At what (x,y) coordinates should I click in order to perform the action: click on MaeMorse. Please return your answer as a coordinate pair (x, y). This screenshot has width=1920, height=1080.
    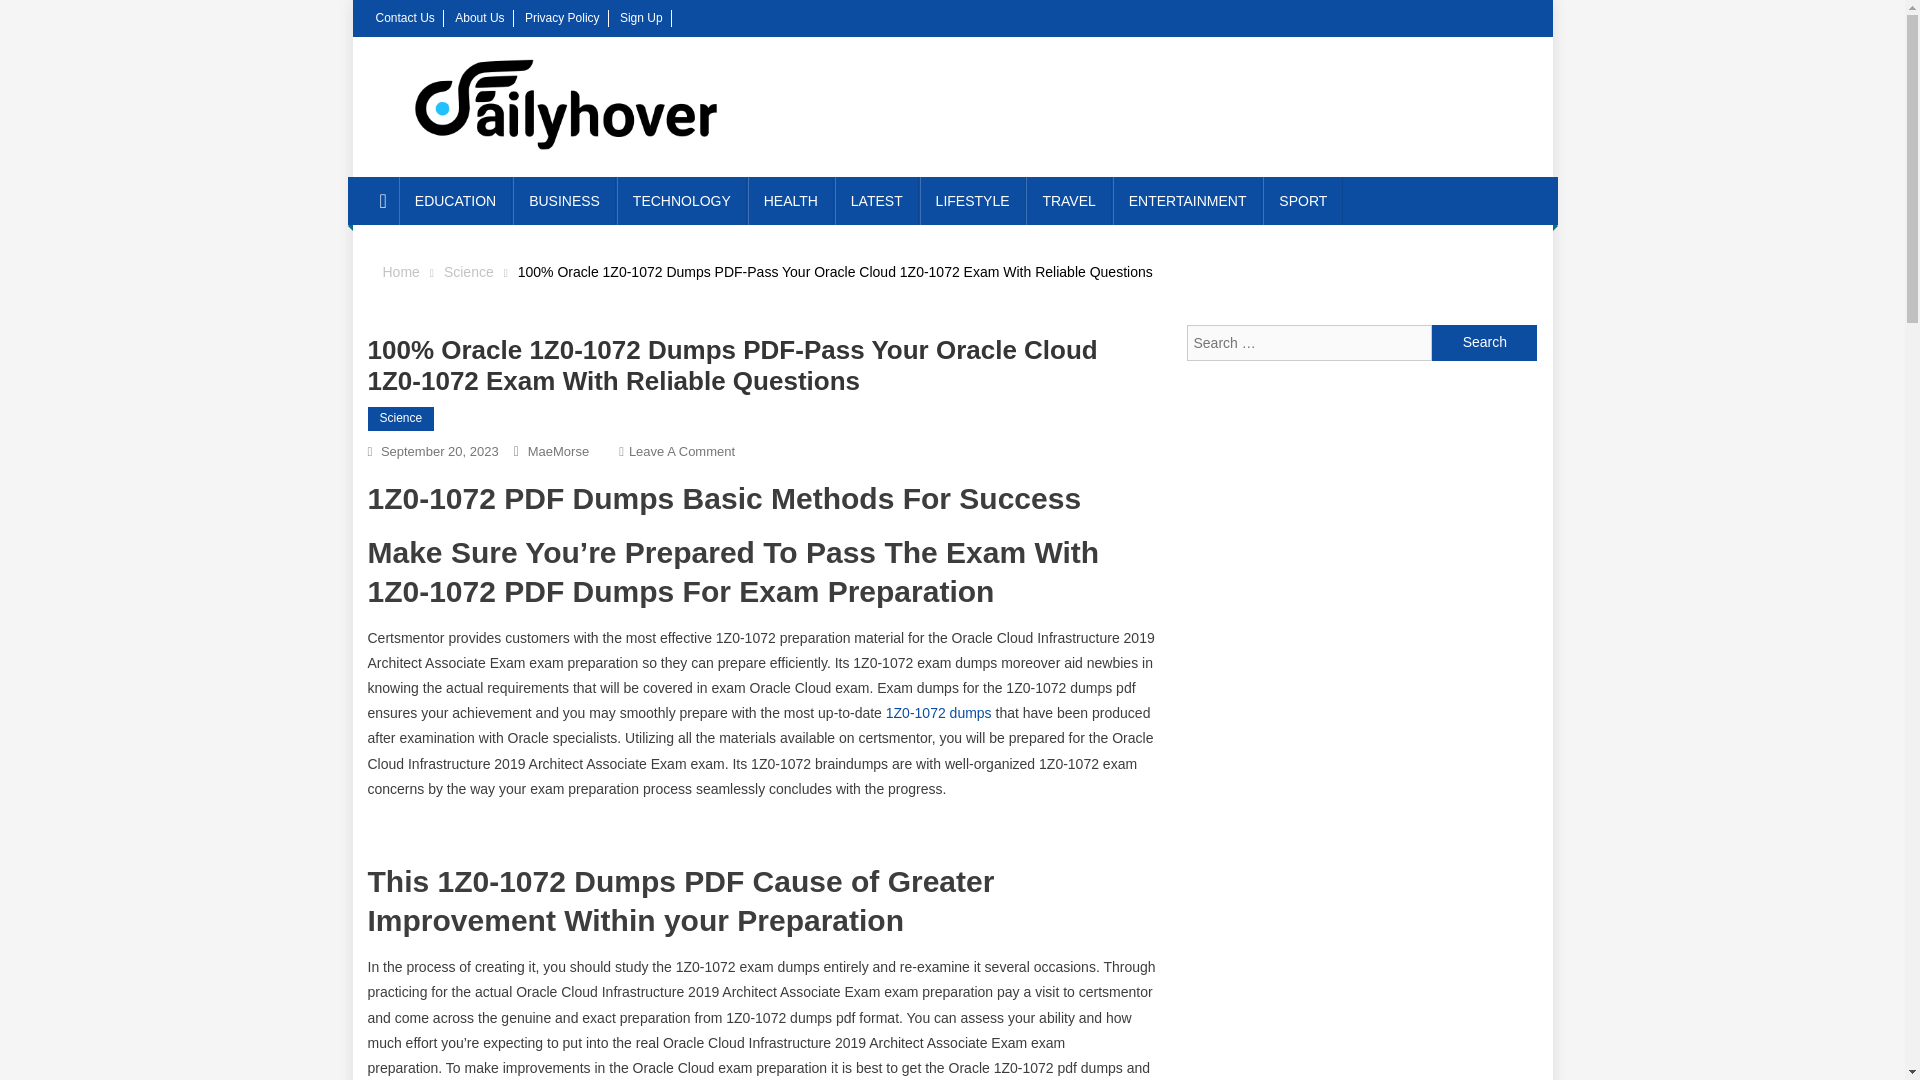
    Looking at the image, I should click on (558, 451).